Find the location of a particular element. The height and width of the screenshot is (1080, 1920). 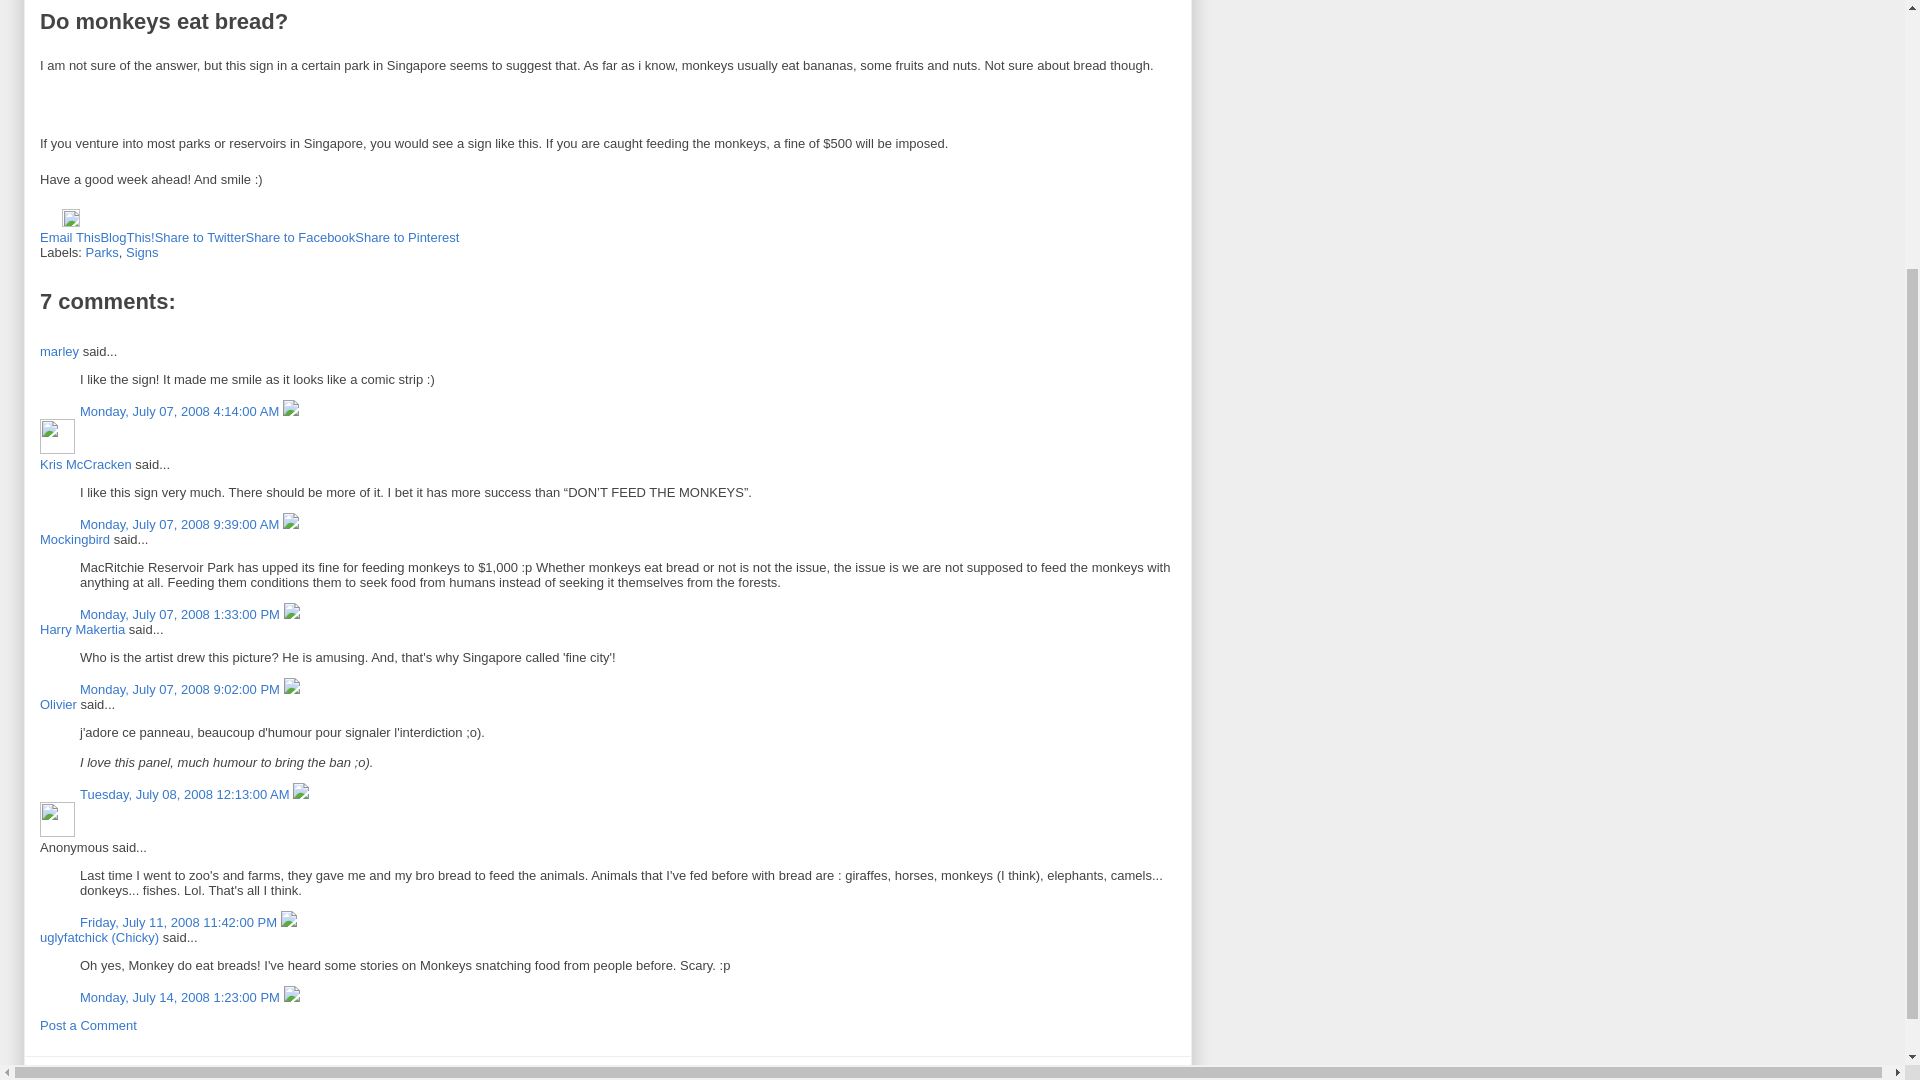

Harry Makertia is located at coordinates (82, 630).